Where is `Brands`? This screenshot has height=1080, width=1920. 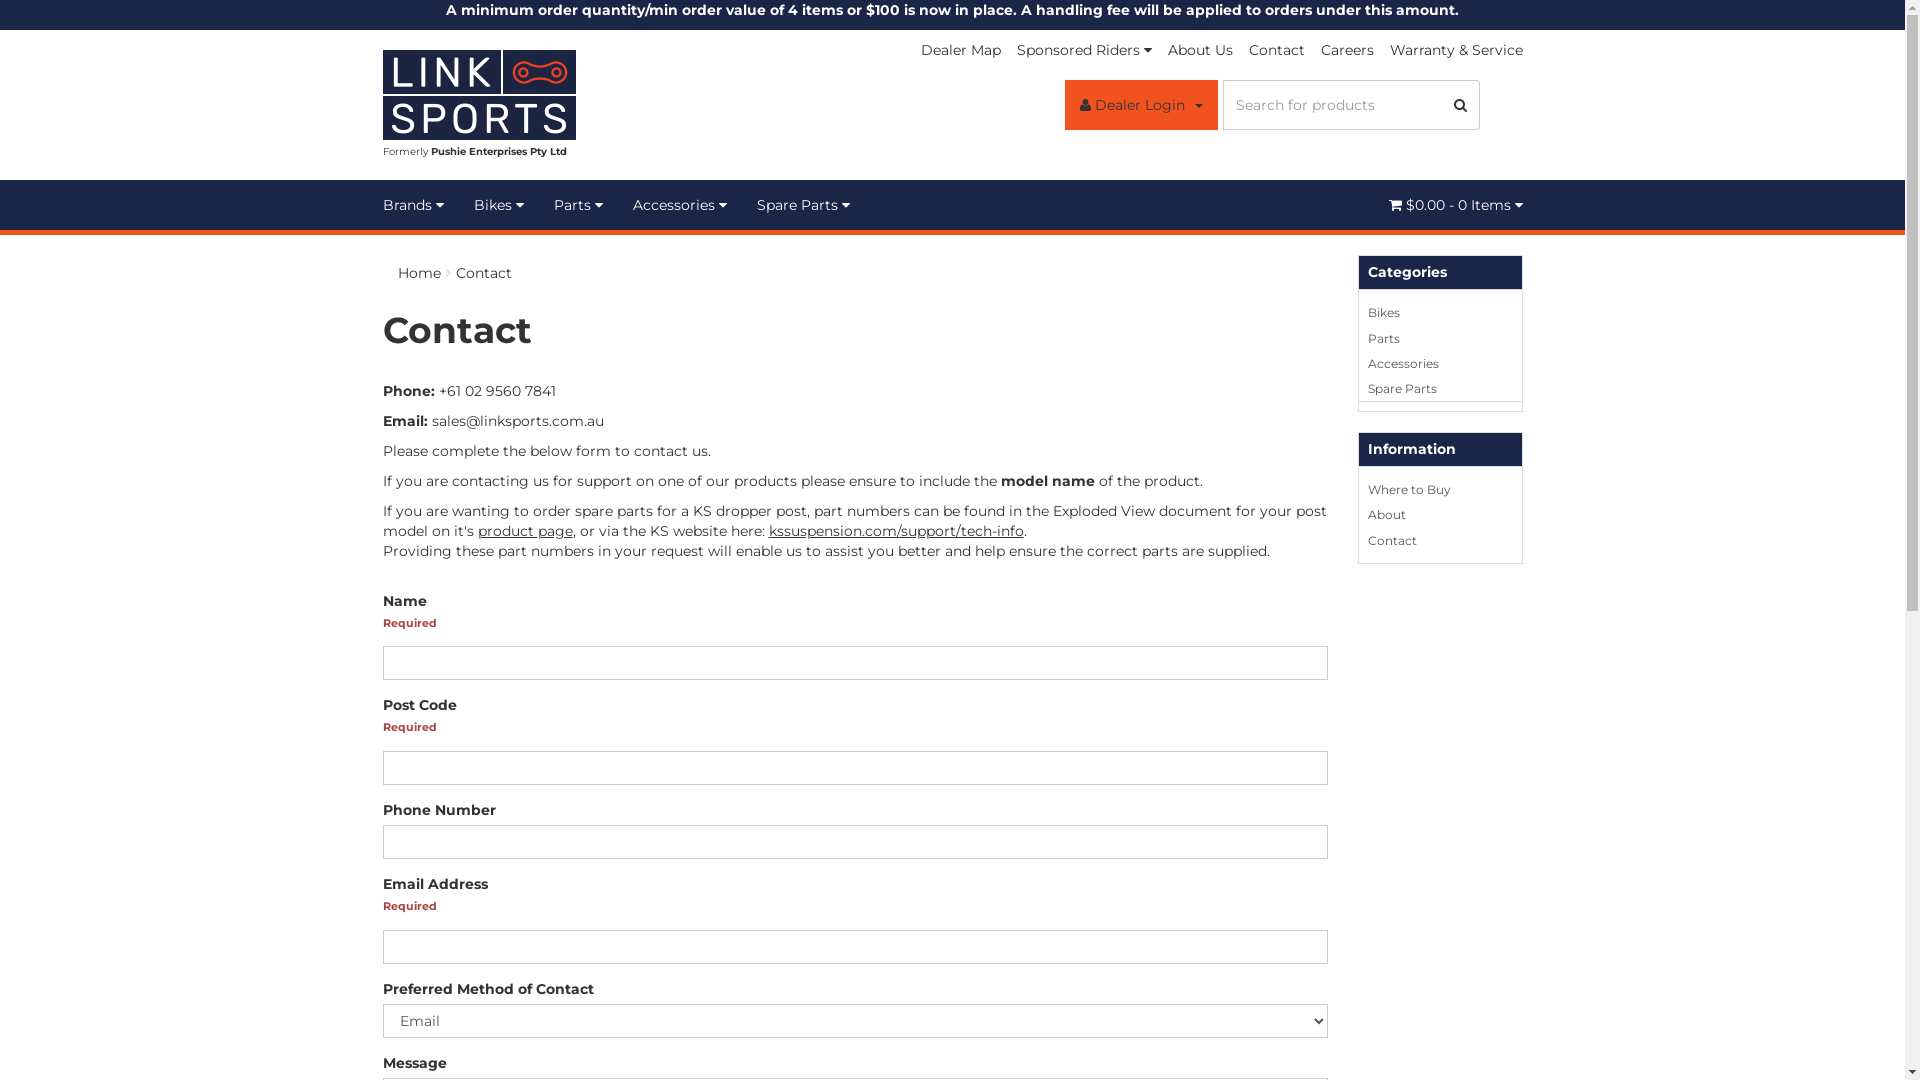 Brands is located at coordinates (420, 205).